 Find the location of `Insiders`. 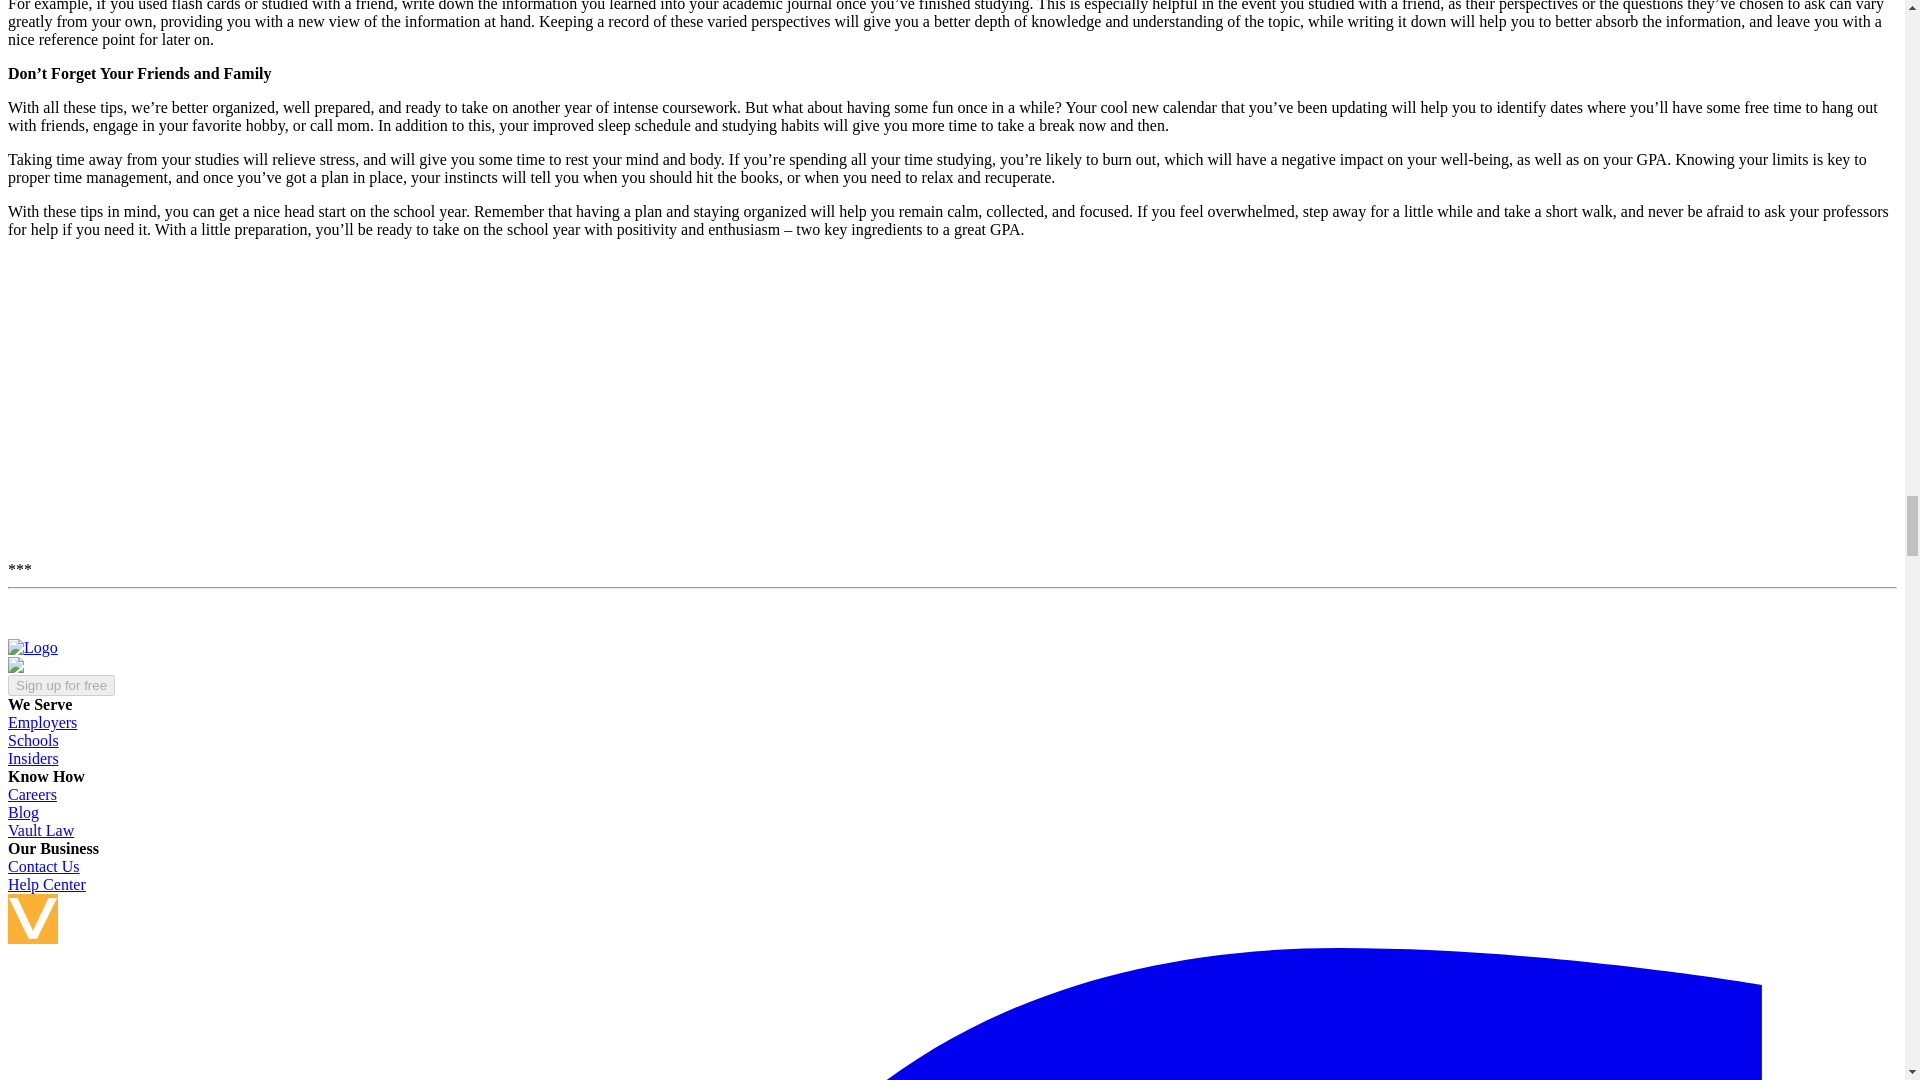

Insiders is located at coordinates (33, 758).